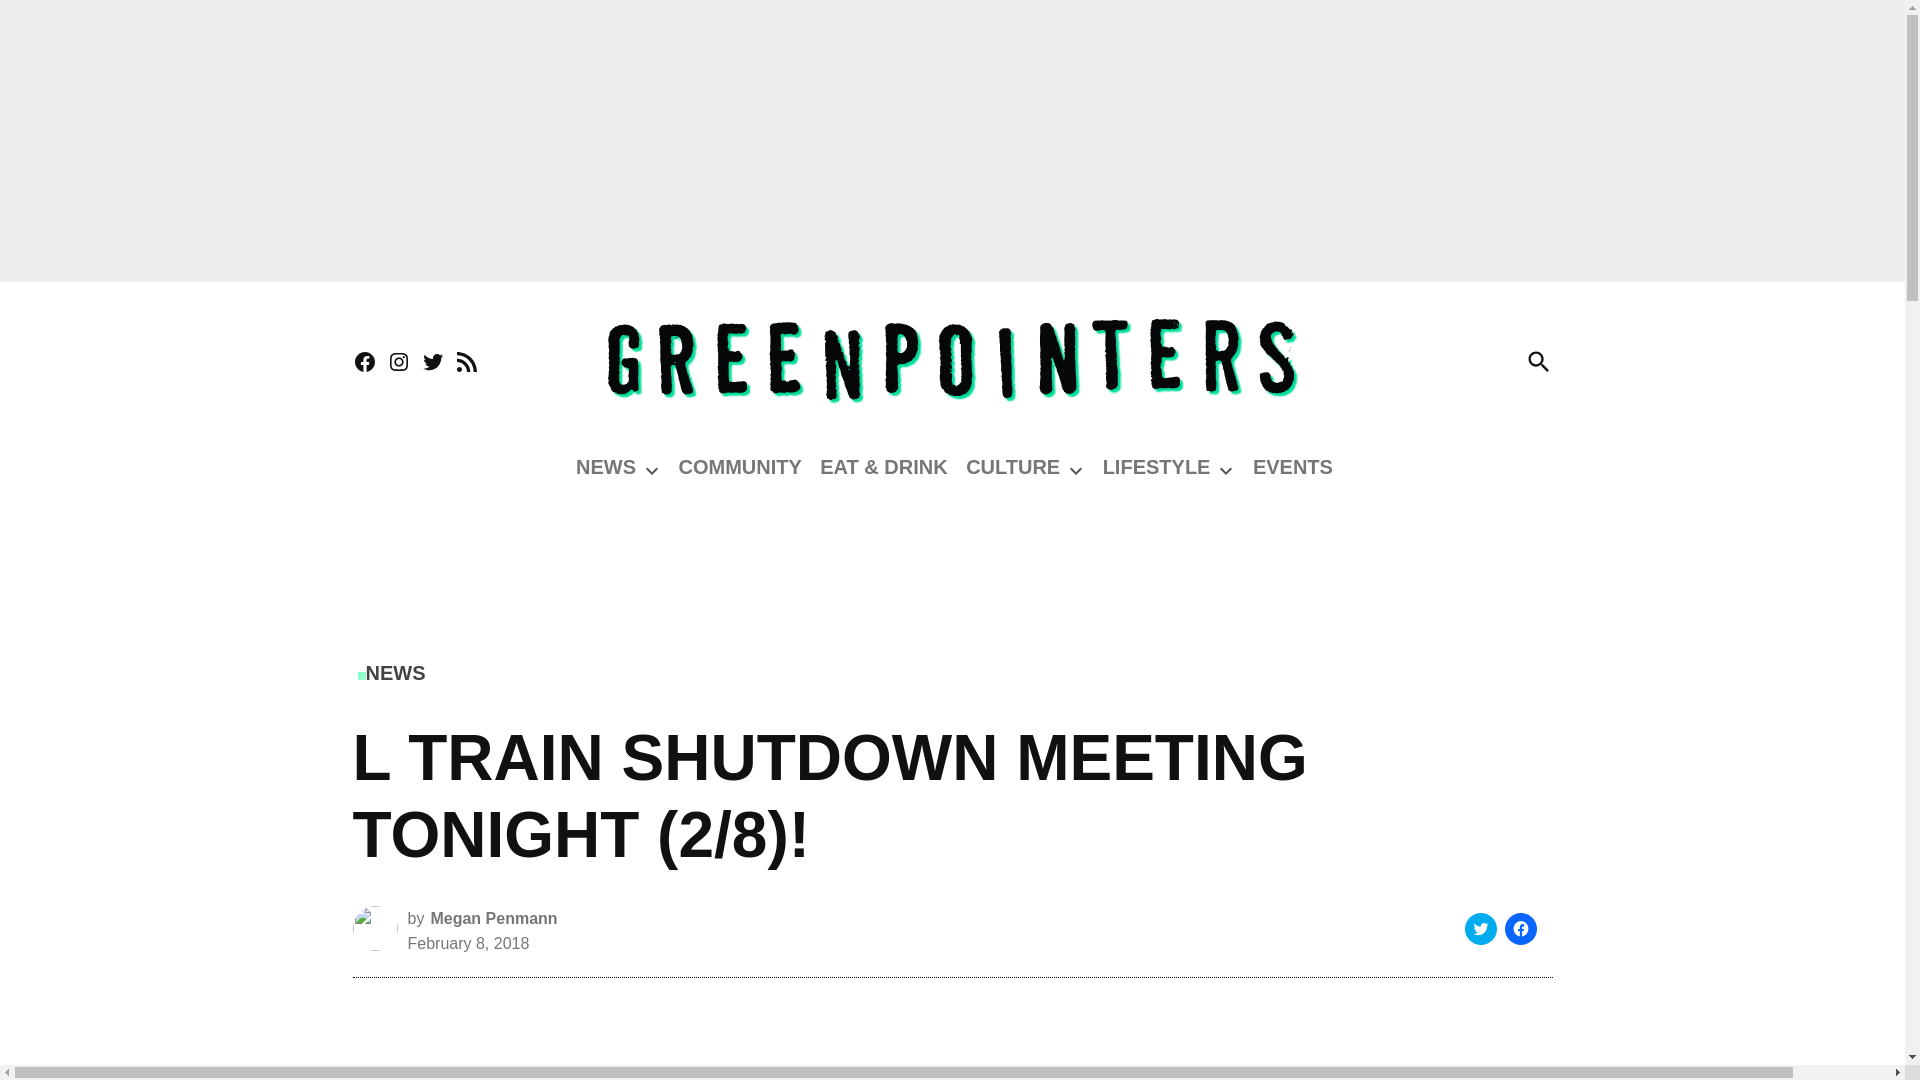  I want to click on RSS, so click(466, 362).